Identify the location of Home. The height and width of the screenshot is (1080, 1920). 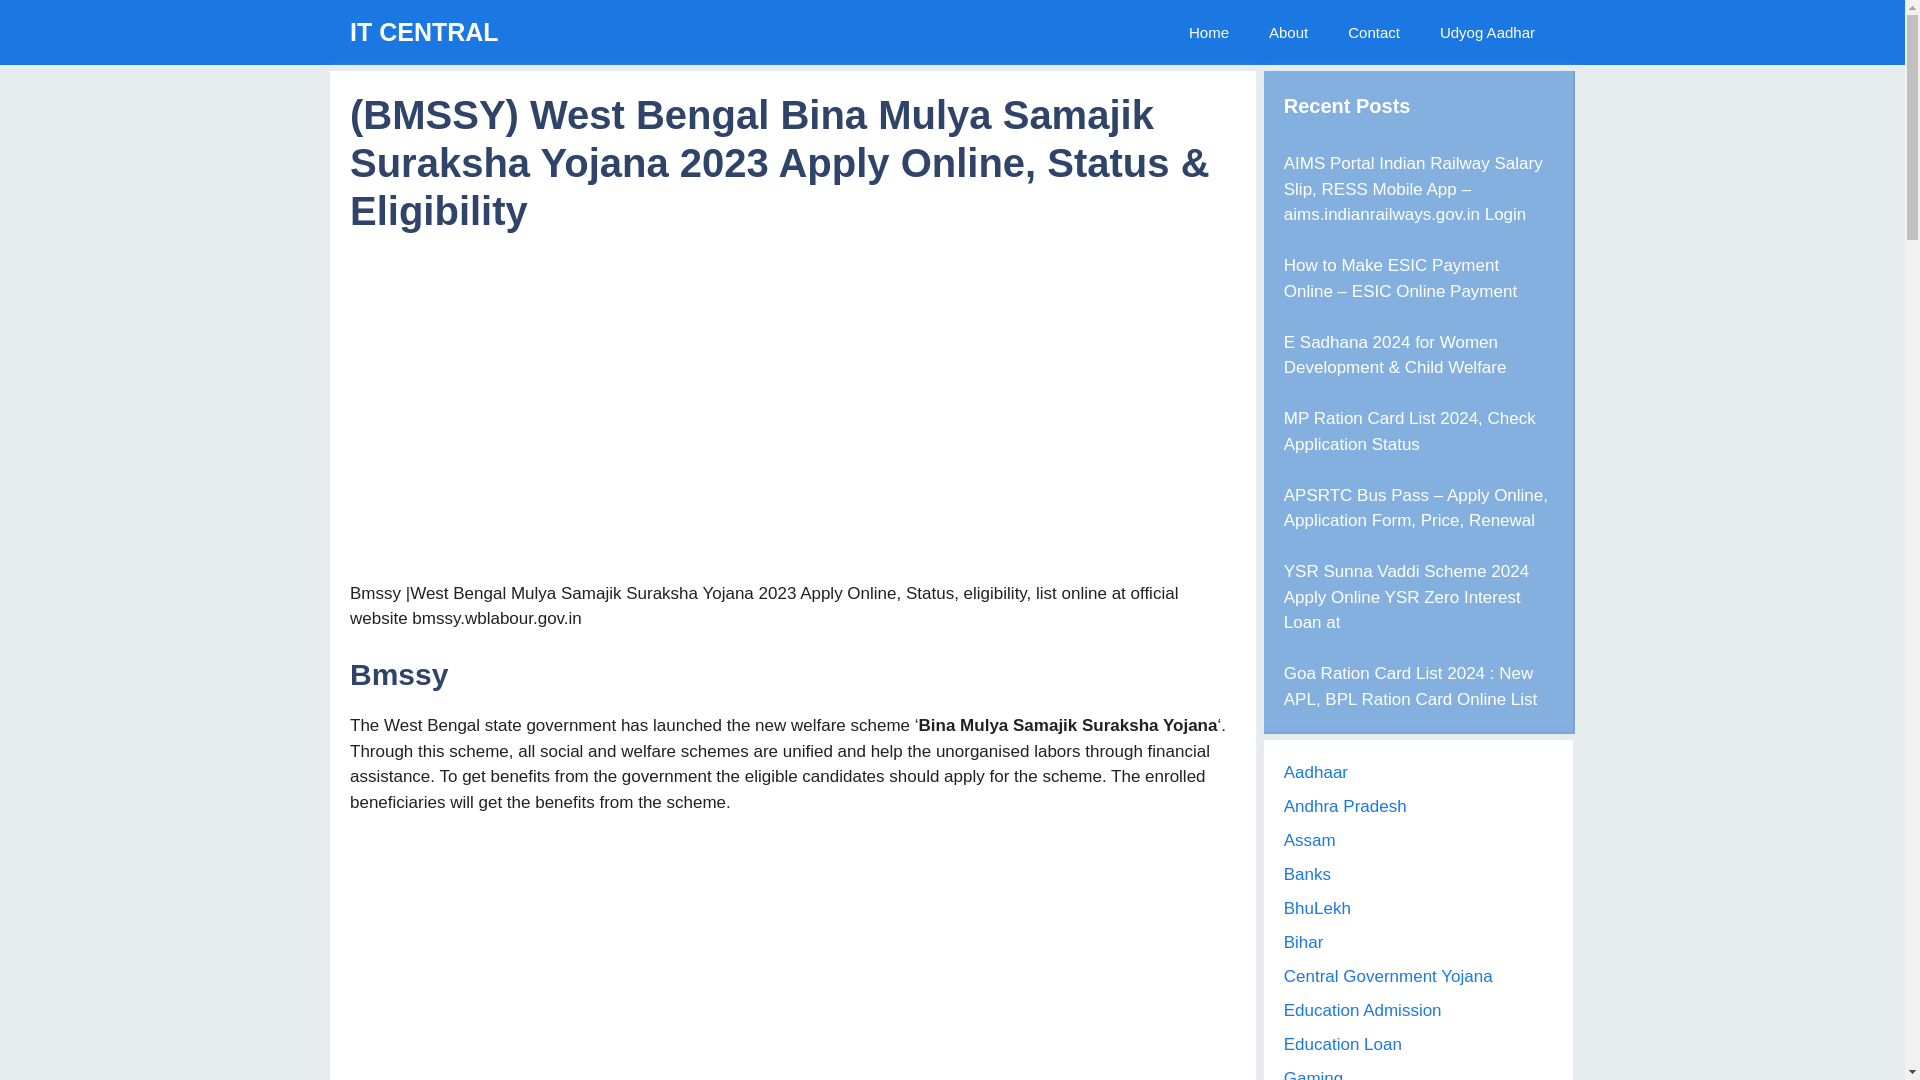
(1209, 32).